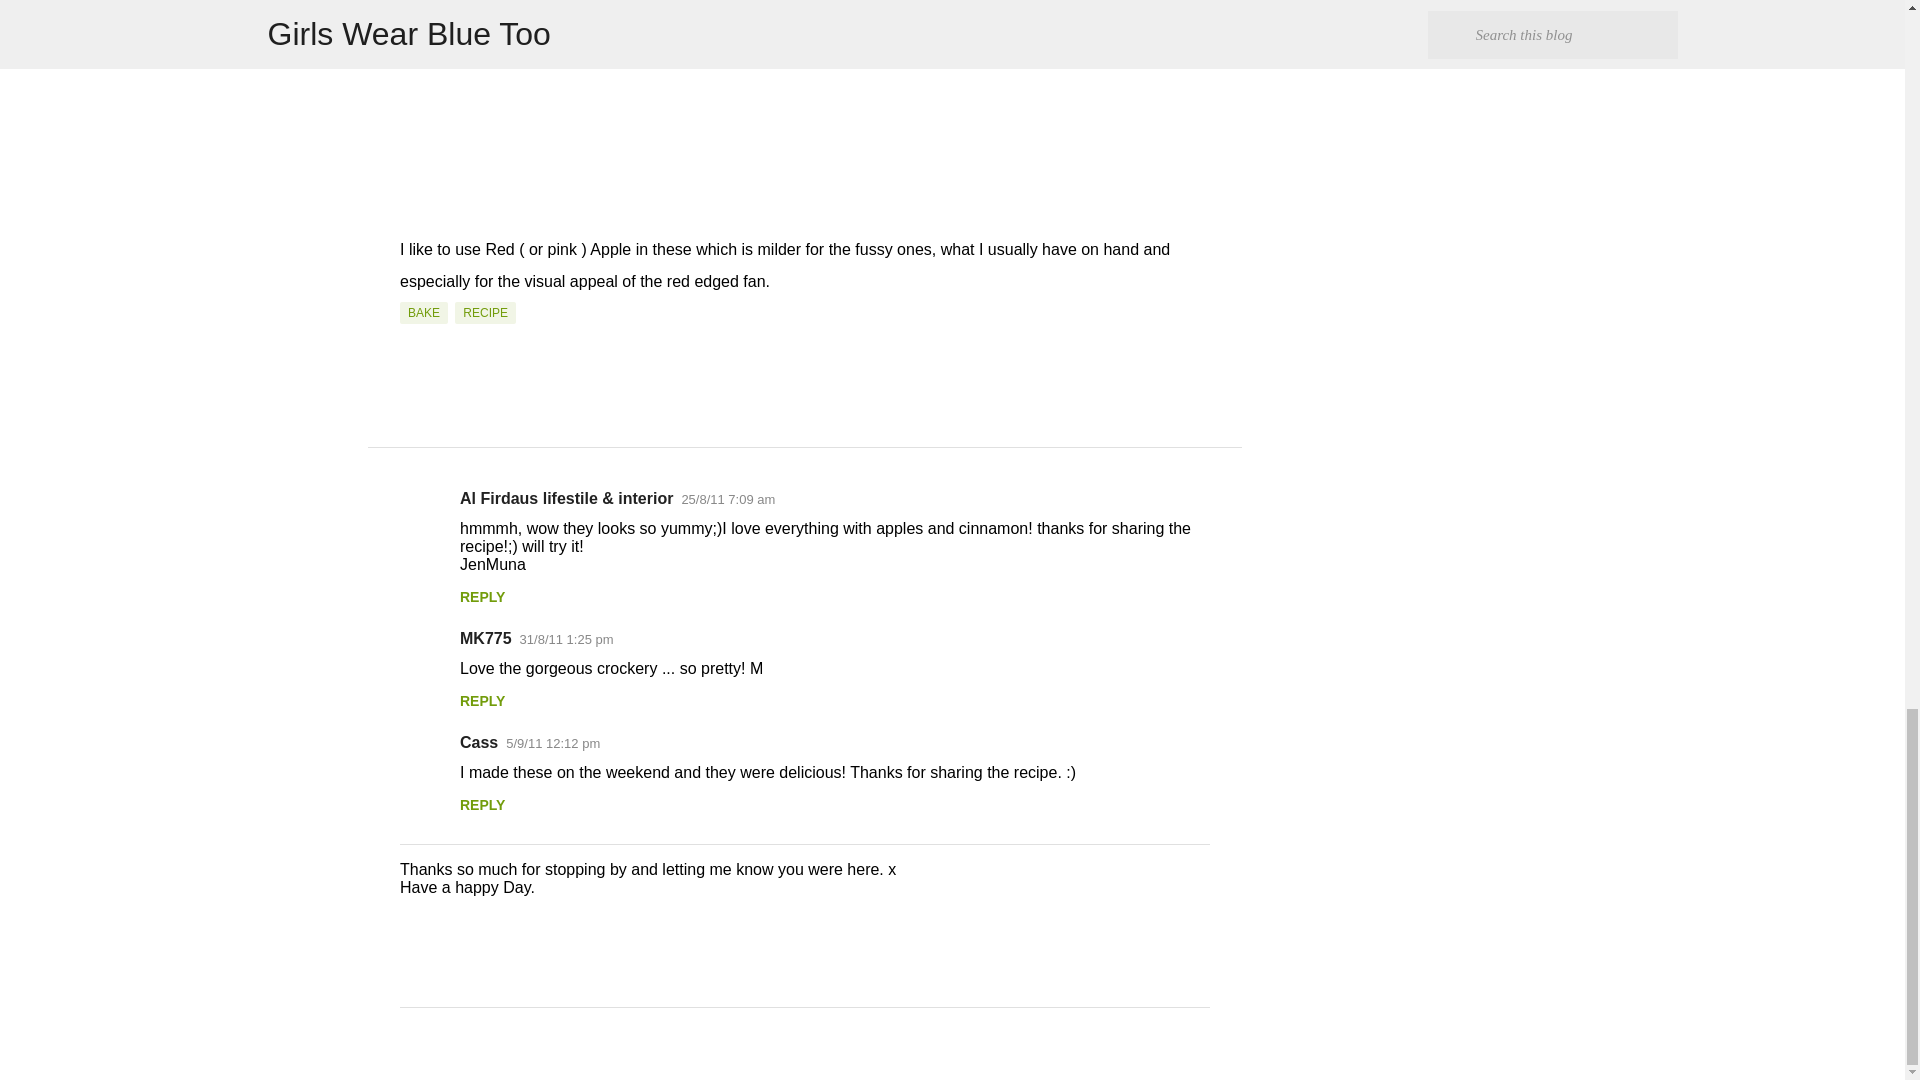  Describe the element at coordinates (482, 700) in the screenshot. I see `REPLY` at that location.